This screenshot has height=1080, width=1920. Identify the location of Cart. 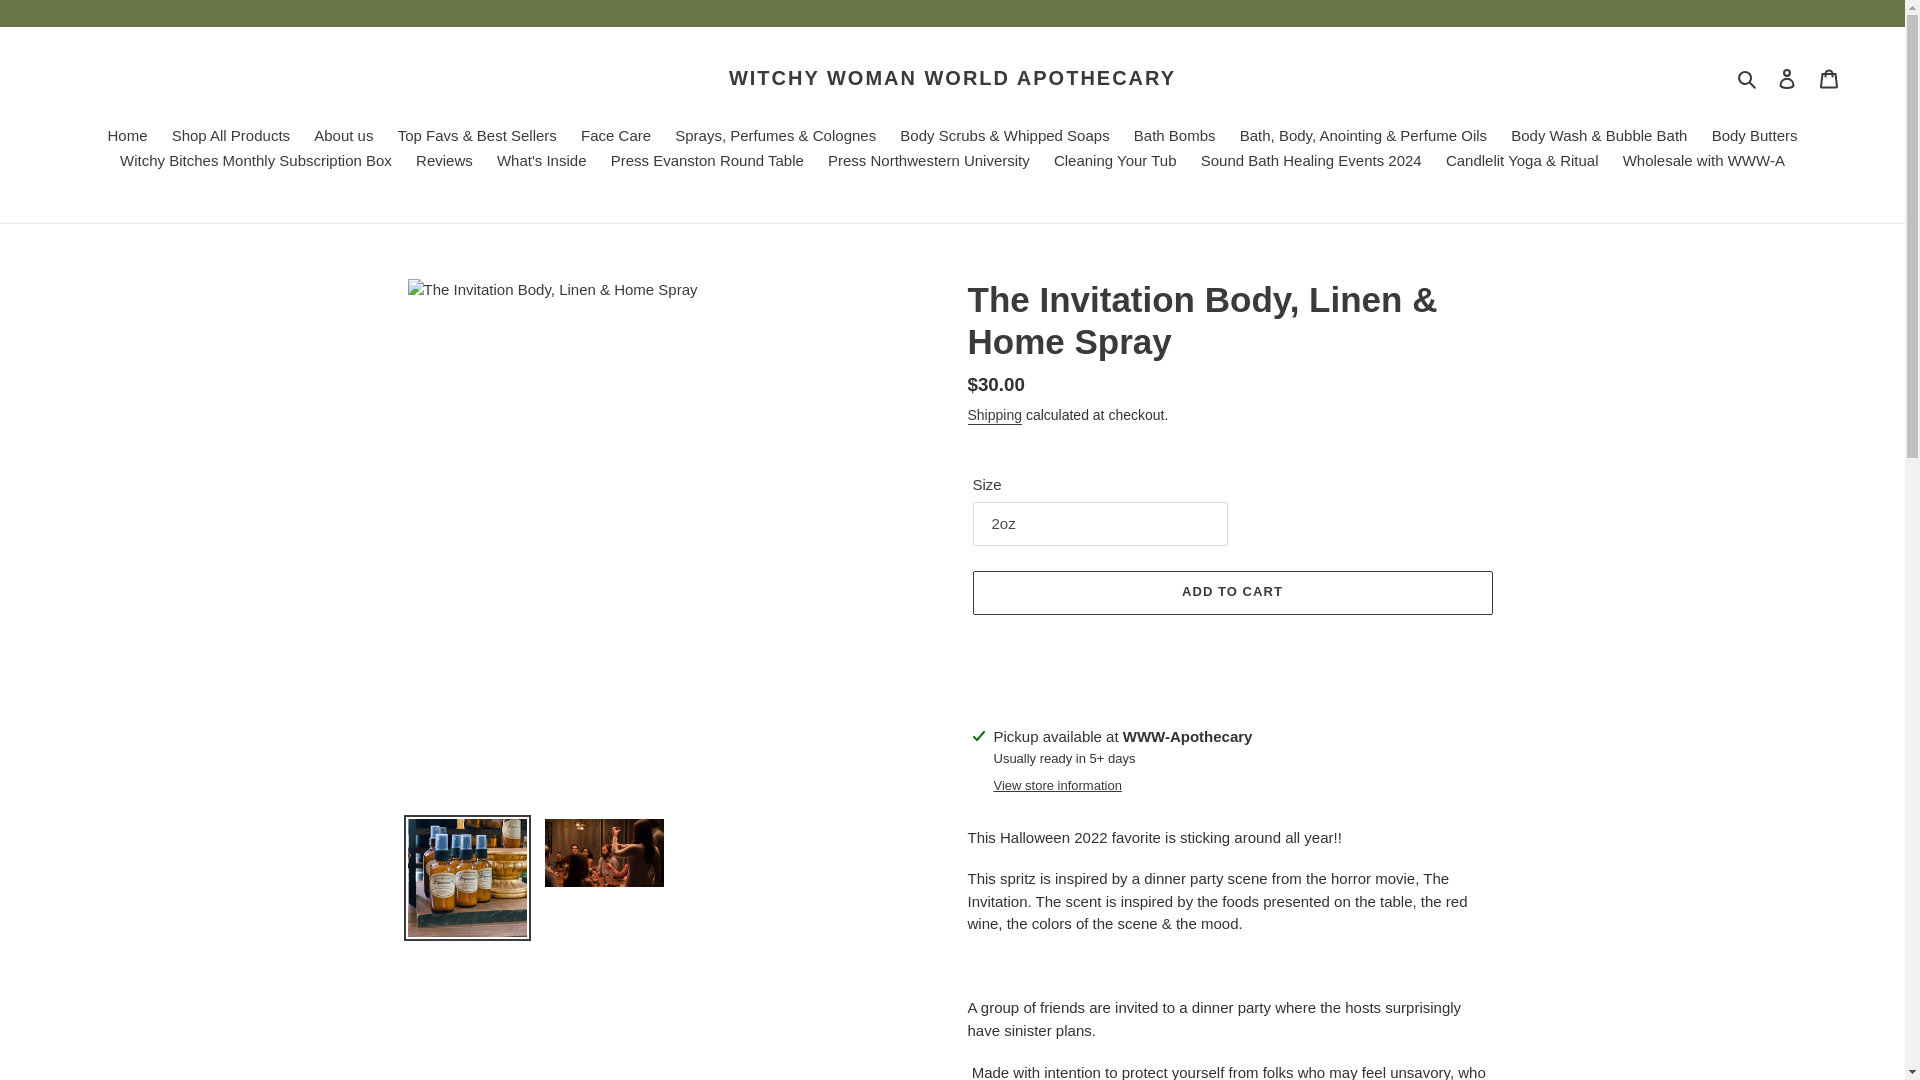
(1829, 78).